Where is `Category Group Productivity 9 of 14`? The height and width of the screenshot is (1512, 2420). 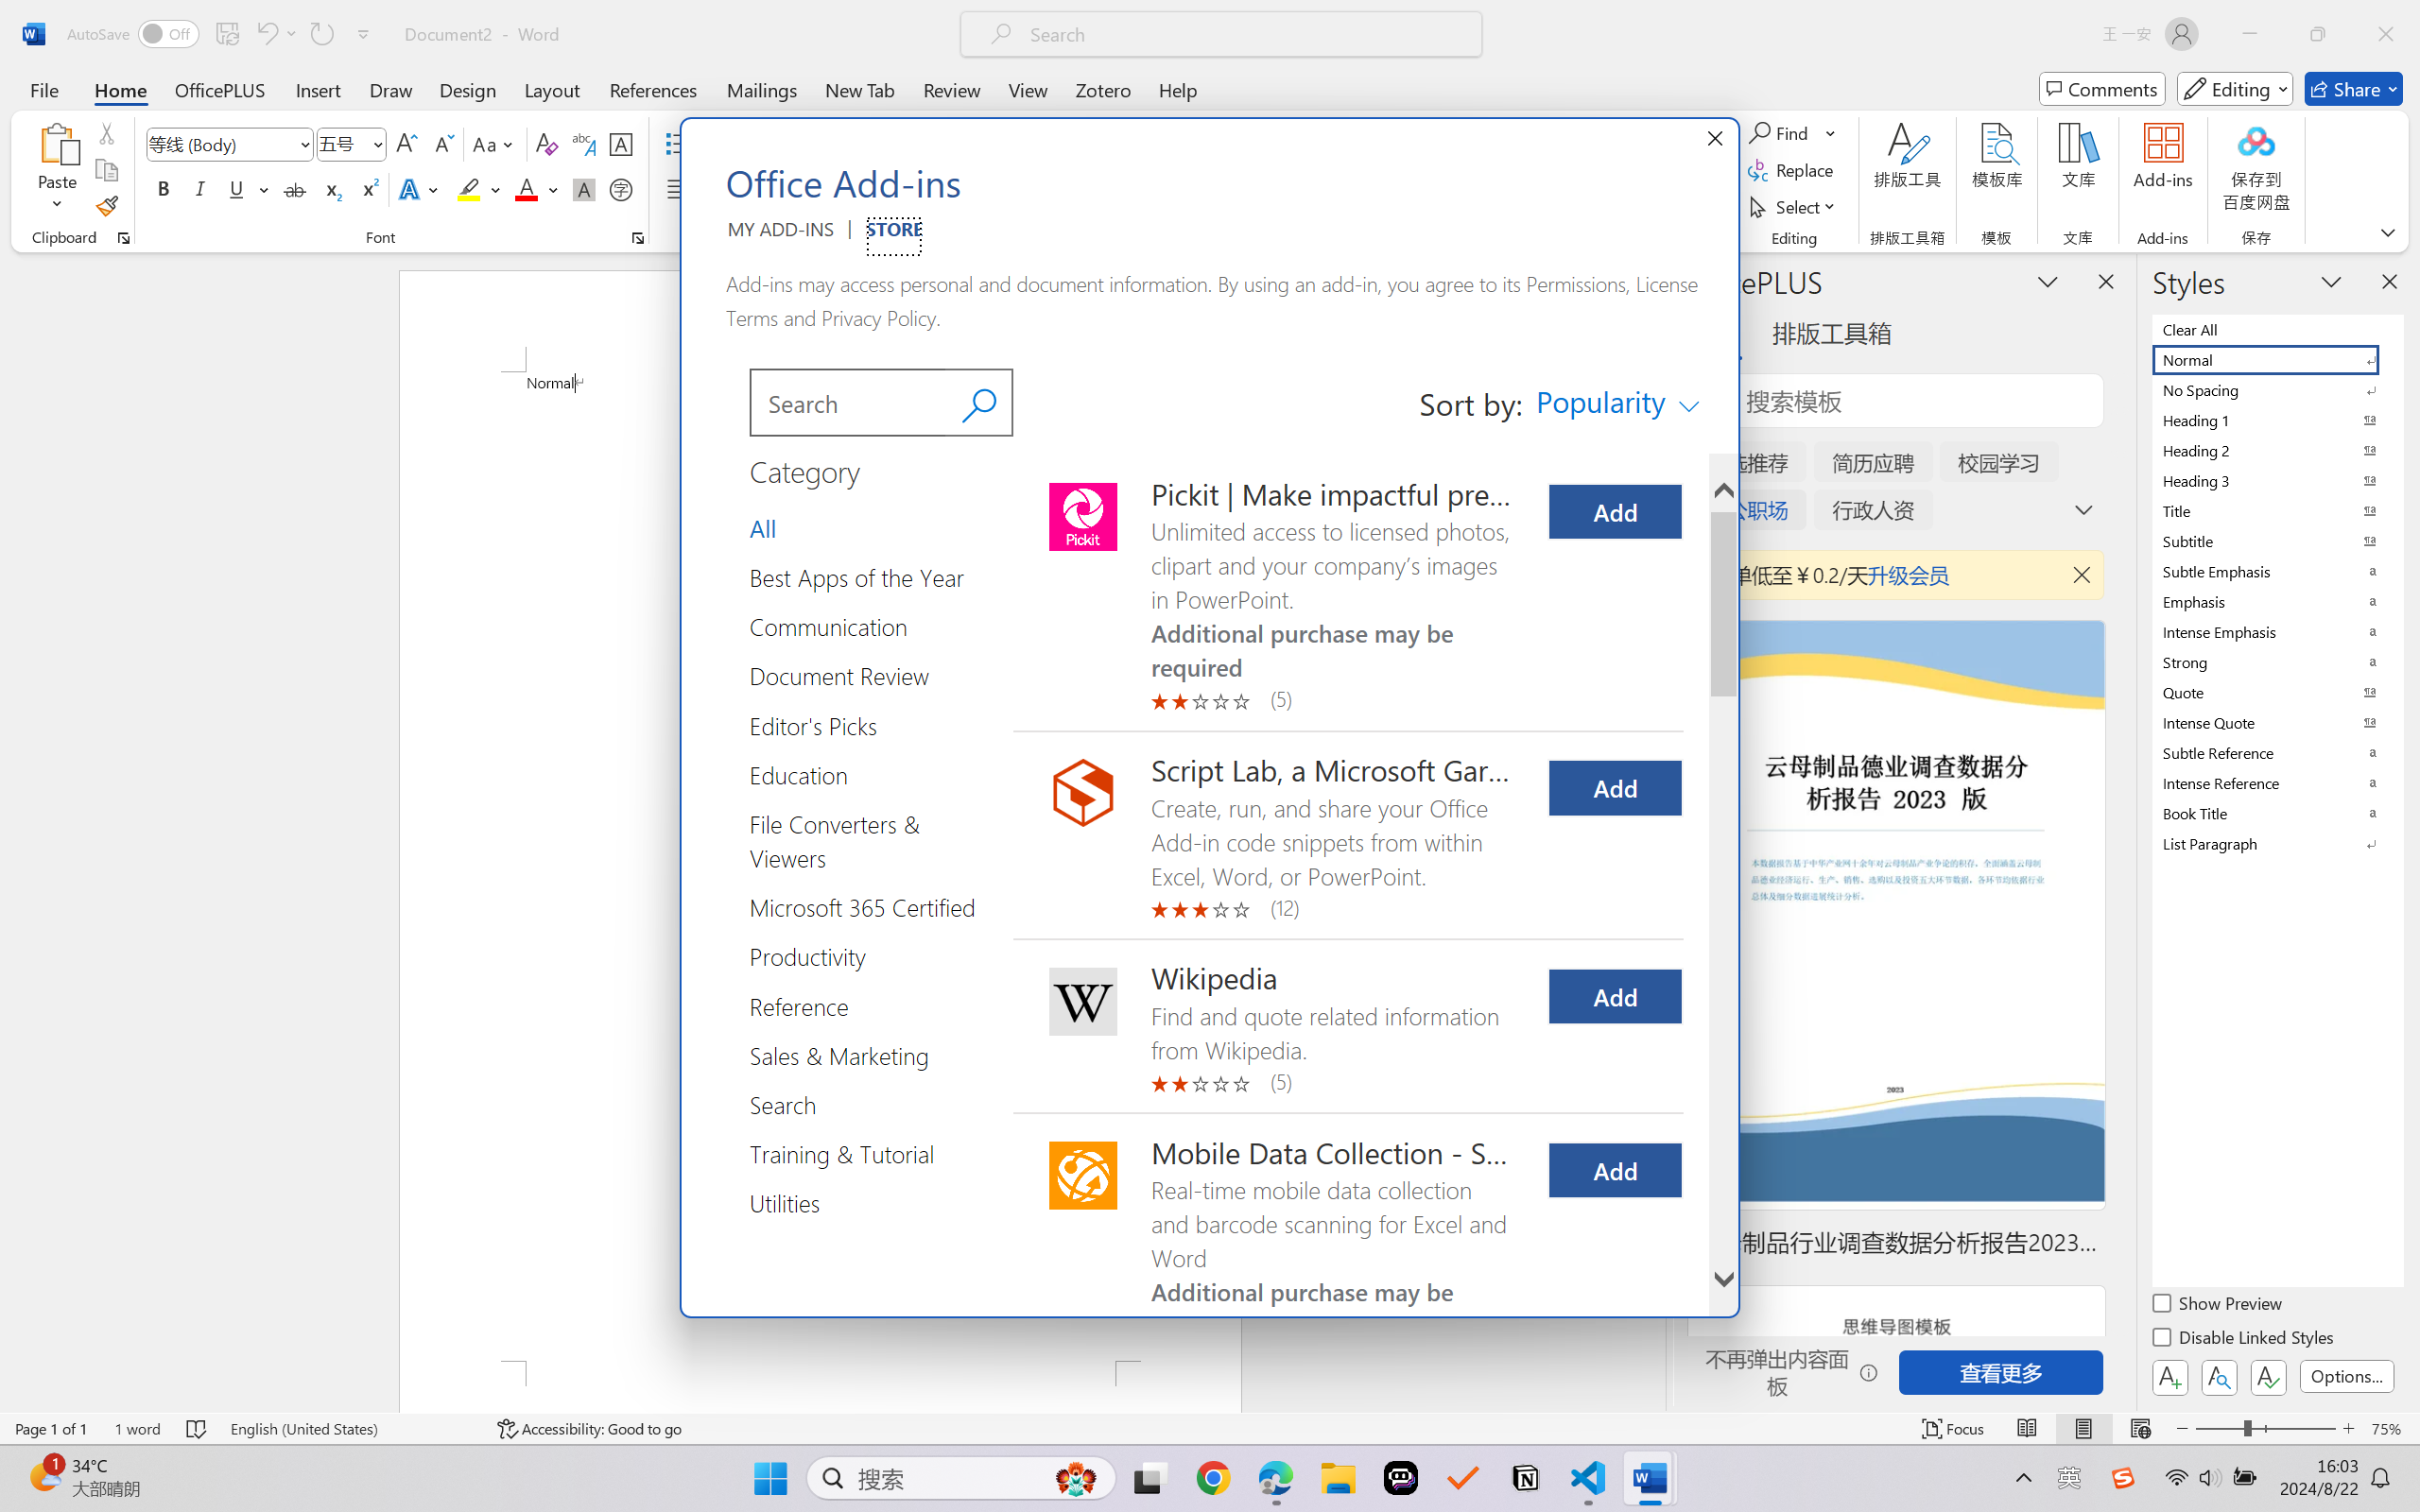
Category Group Productivity 9 of 14 is located at coordinates (814, 956).